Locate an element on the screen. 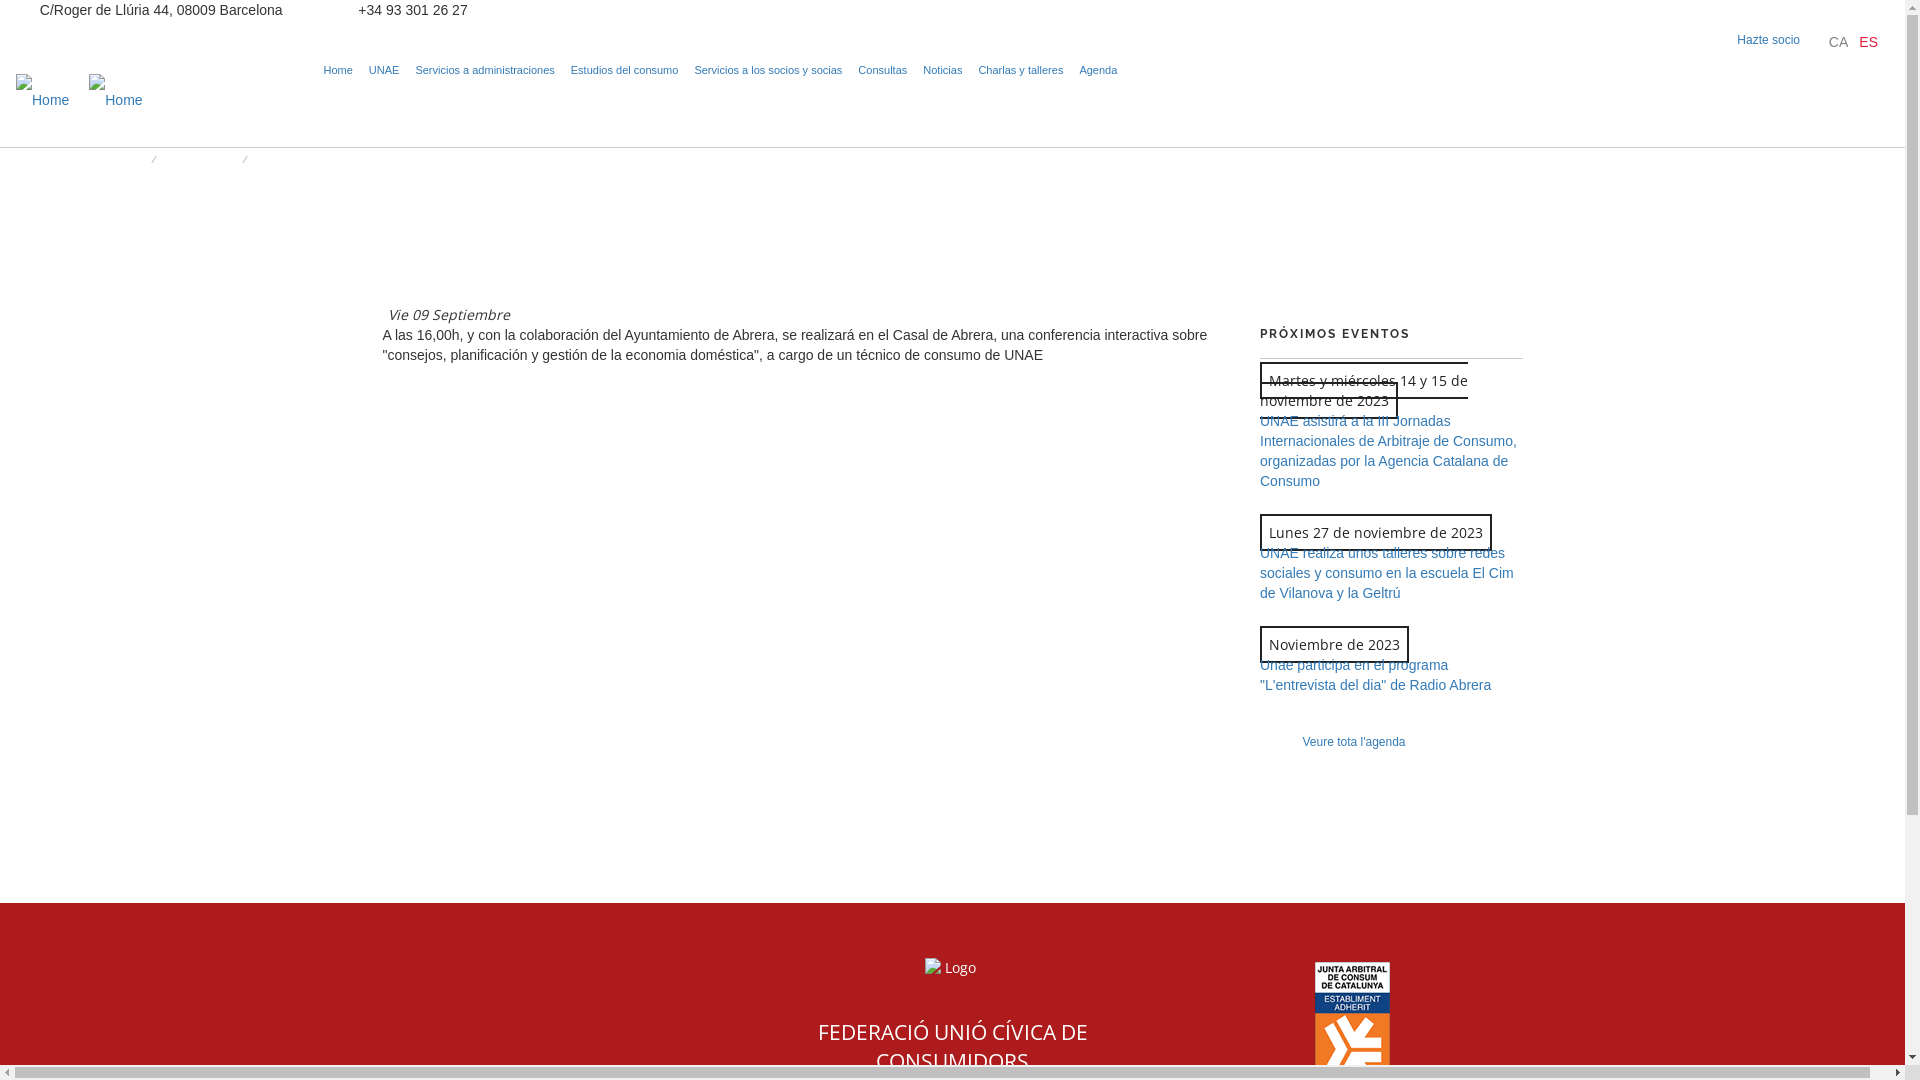 This screenshot has width=1920, height=1080. Veure tota l'agenda is located at coordinates (1354, 742).